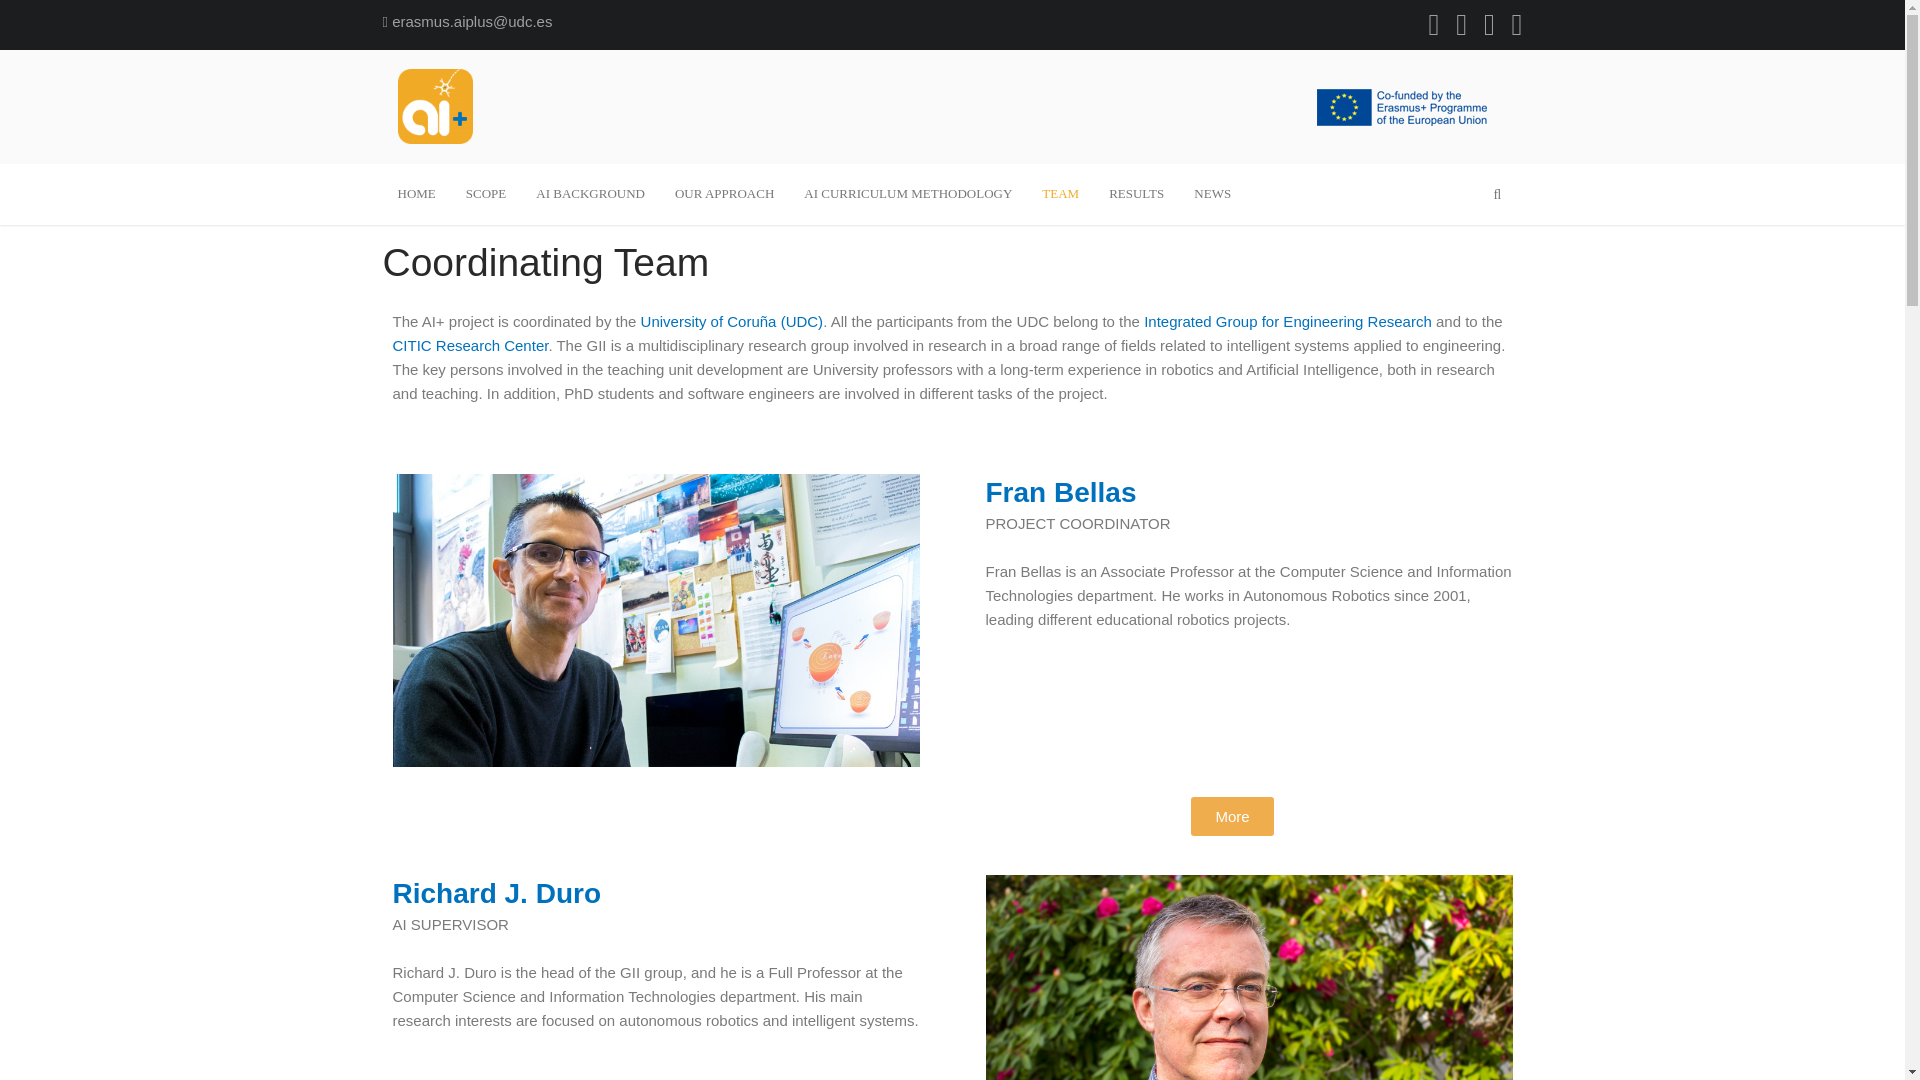 Image resolution: width=1920 pixels, height=1080 pixels. Describe the element at coordinates (724, 194) in the screenshot. I see `OUR APPROACH` at that location.